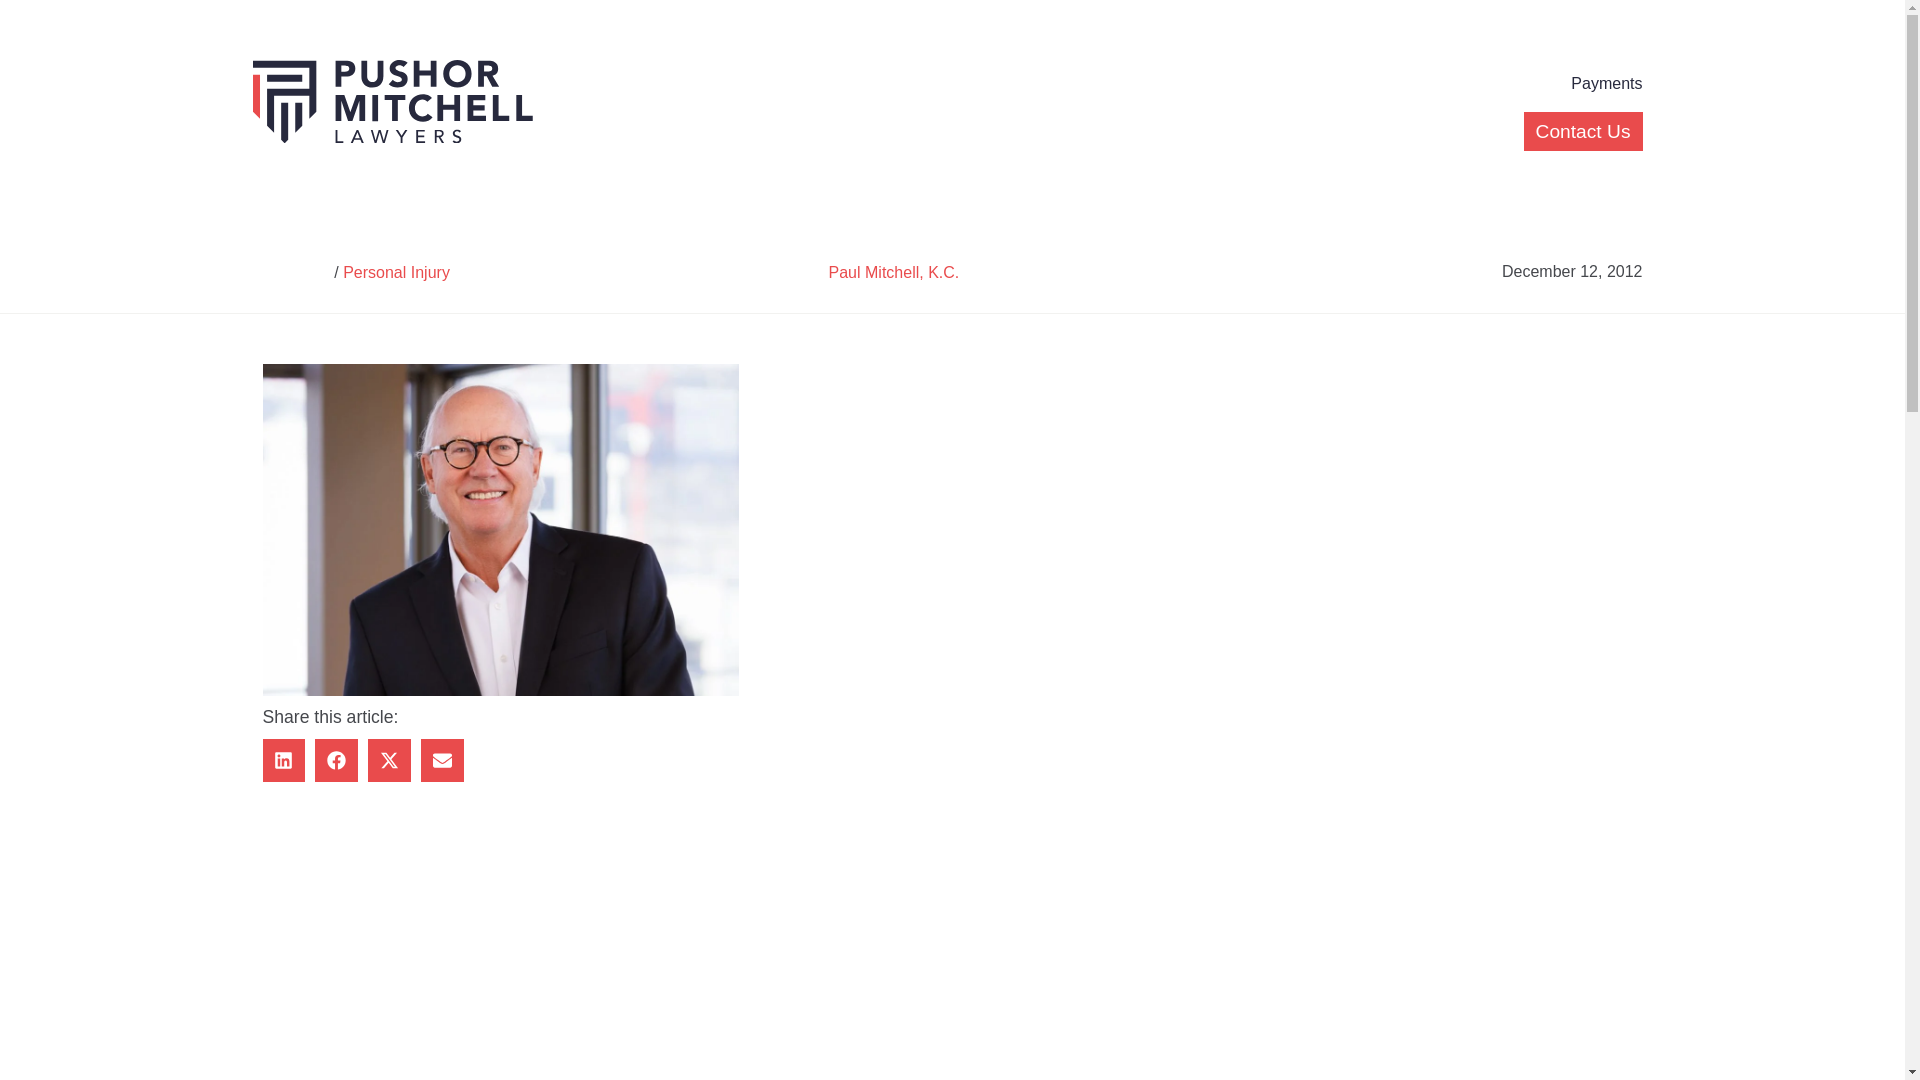 Image resolution: width=1920 pixels, height=1080 pixels. What do you see at coordinates (1606, 84) in the screenshot?
I see `Payments` at bounding box center [1606, 84].